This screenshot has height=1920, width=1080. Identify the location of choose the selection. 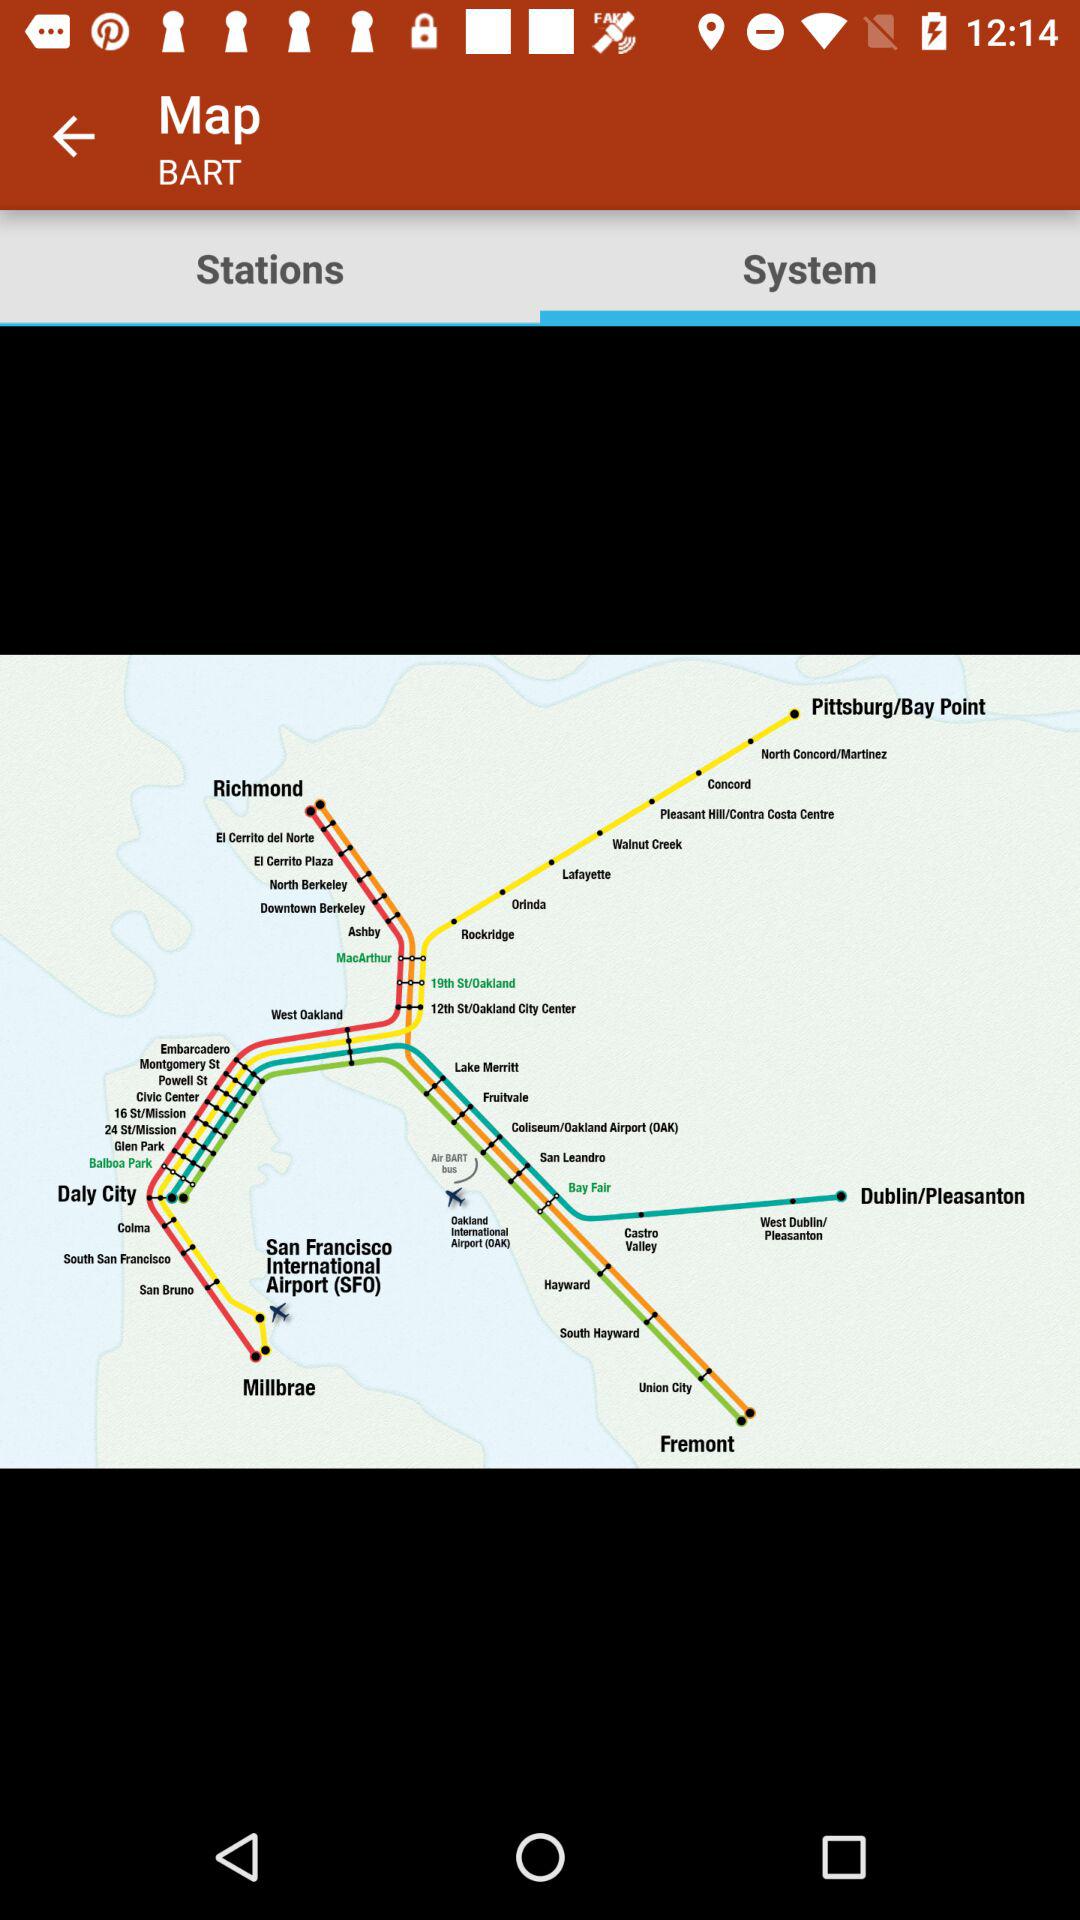
(540, 1060).